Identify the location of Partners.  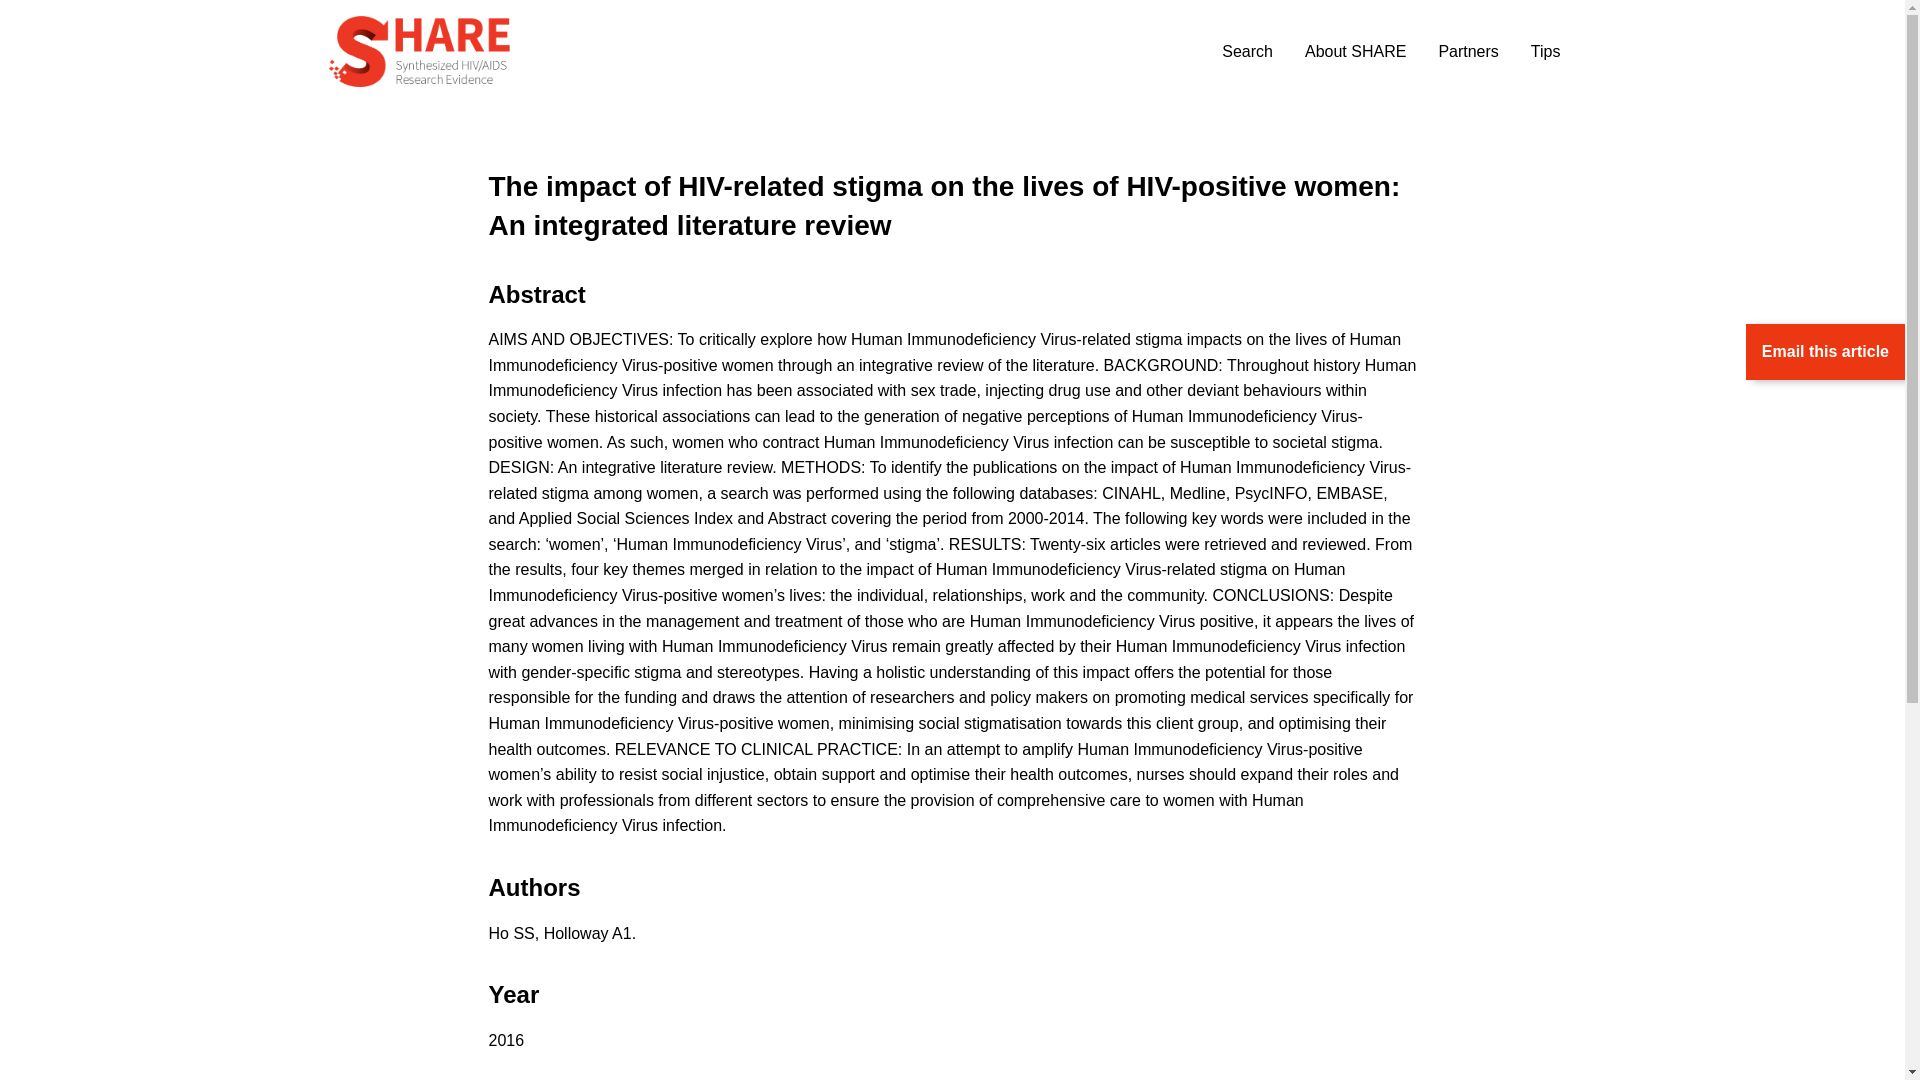
(1468, 51).